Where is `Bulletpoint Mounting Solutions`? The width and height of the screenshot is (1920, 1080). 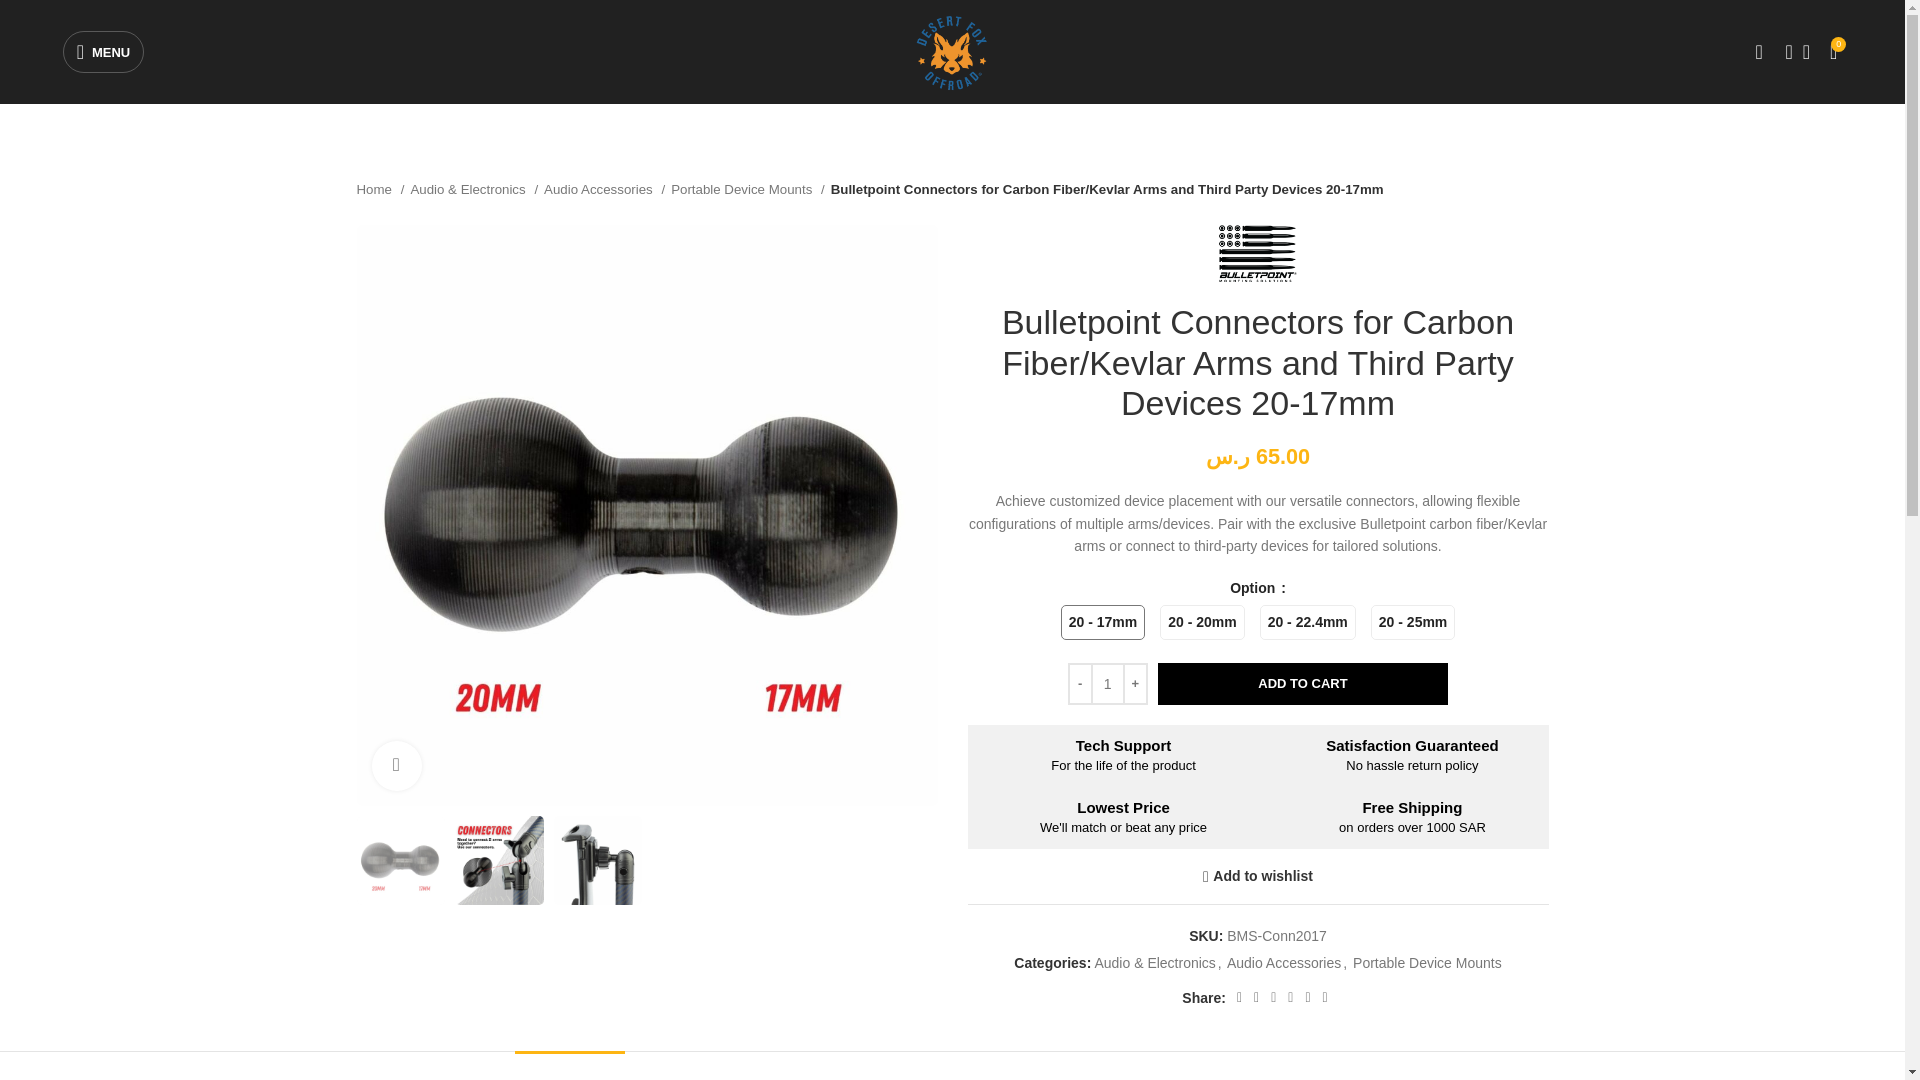 Bulletpoint Mounting Solutions is located at coordinates (1258, 252).